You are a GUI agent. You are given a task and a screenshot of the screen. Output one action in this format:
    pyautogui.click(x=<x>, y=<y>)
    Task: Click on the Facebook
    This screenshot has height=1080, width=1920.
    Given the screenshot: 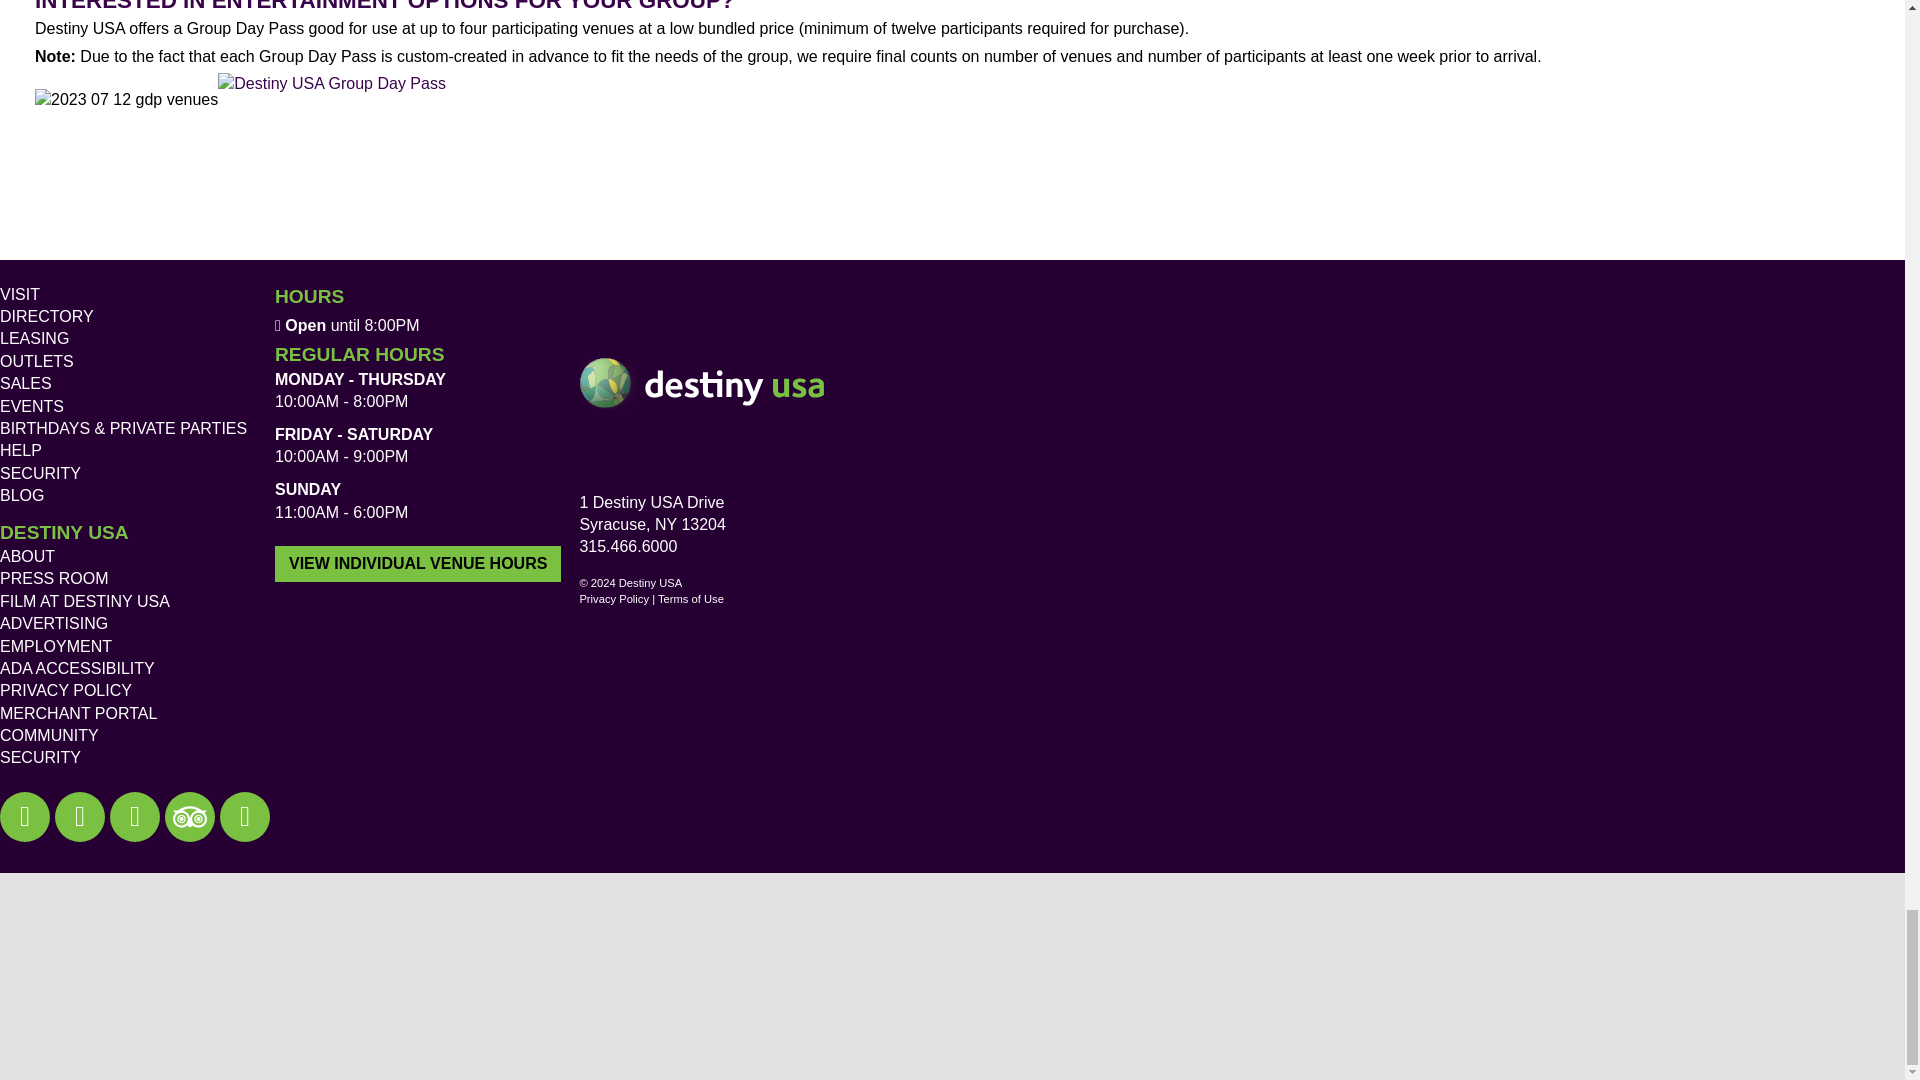 What is the action you would take?
    pyautogui.click(x=24, y=816)
    